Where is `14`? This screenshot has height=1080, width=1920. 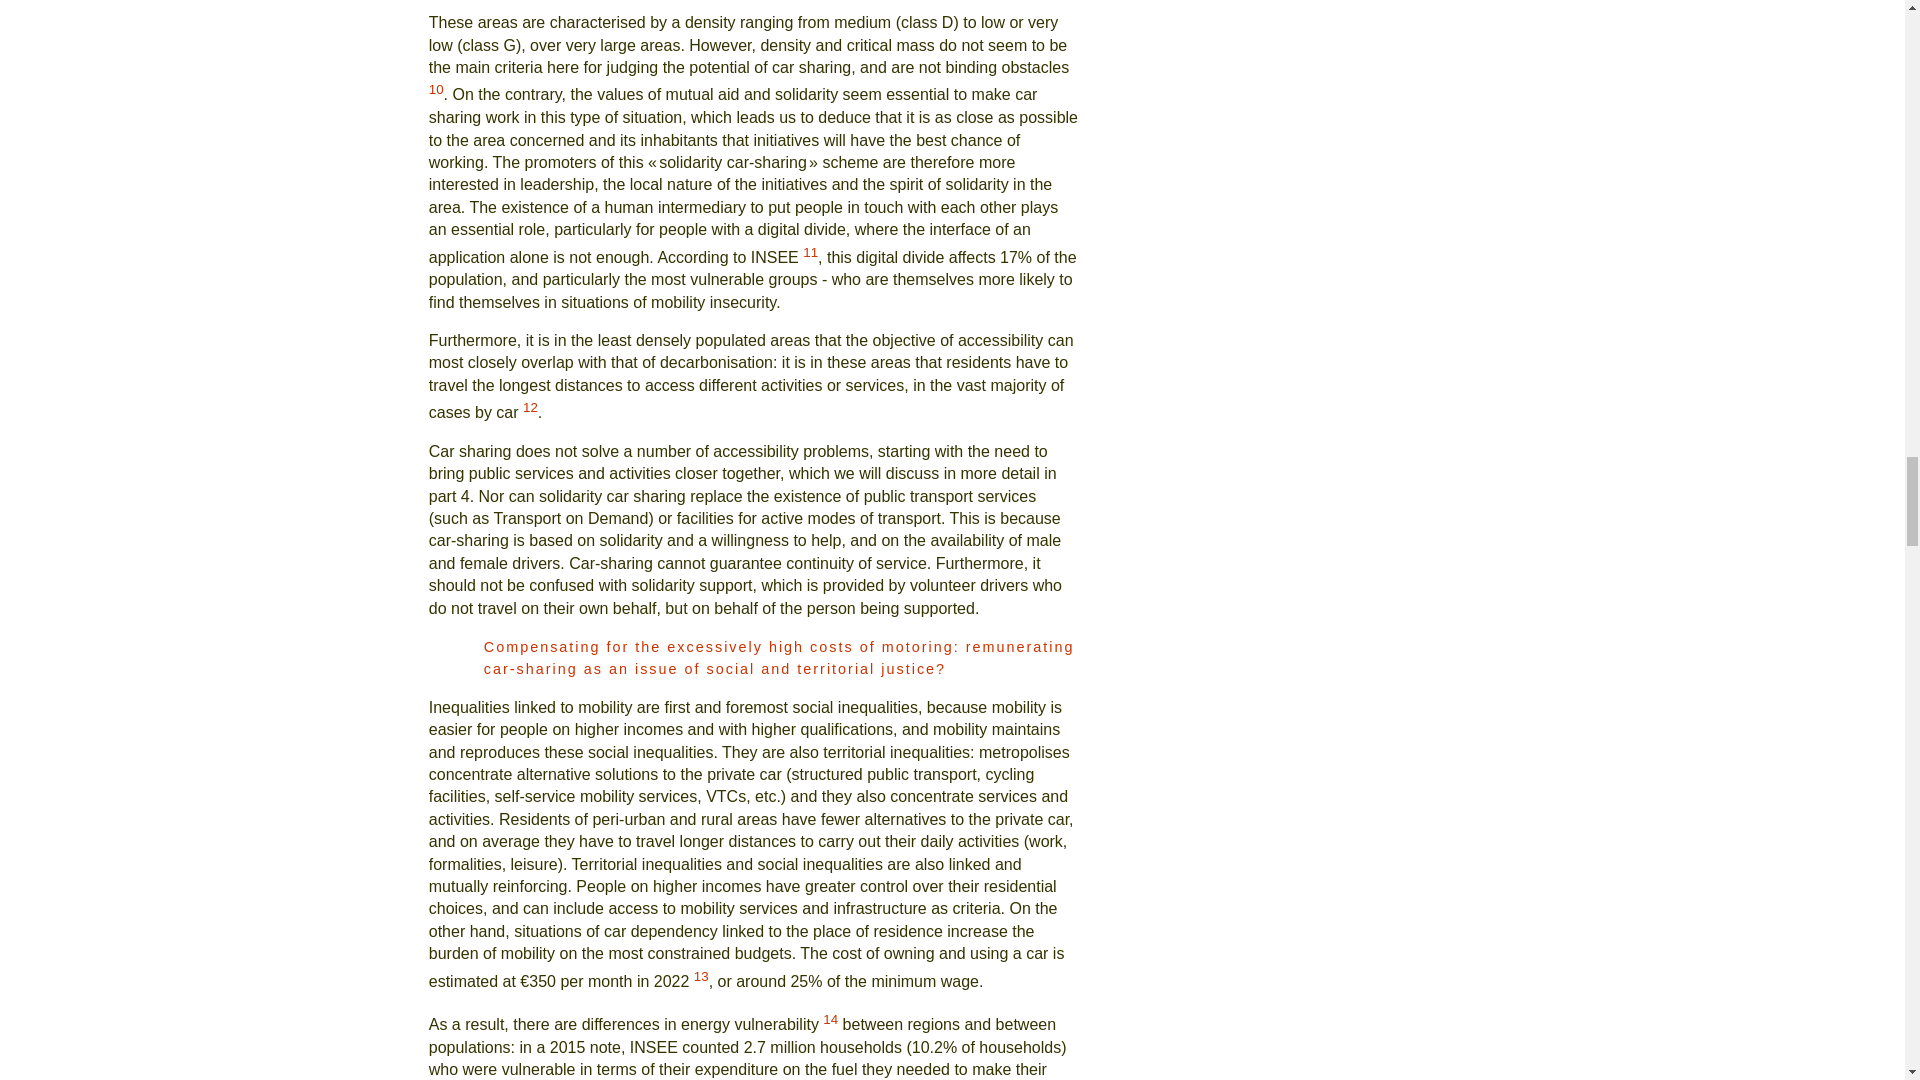
14 is located at coordinates (830, 1019).